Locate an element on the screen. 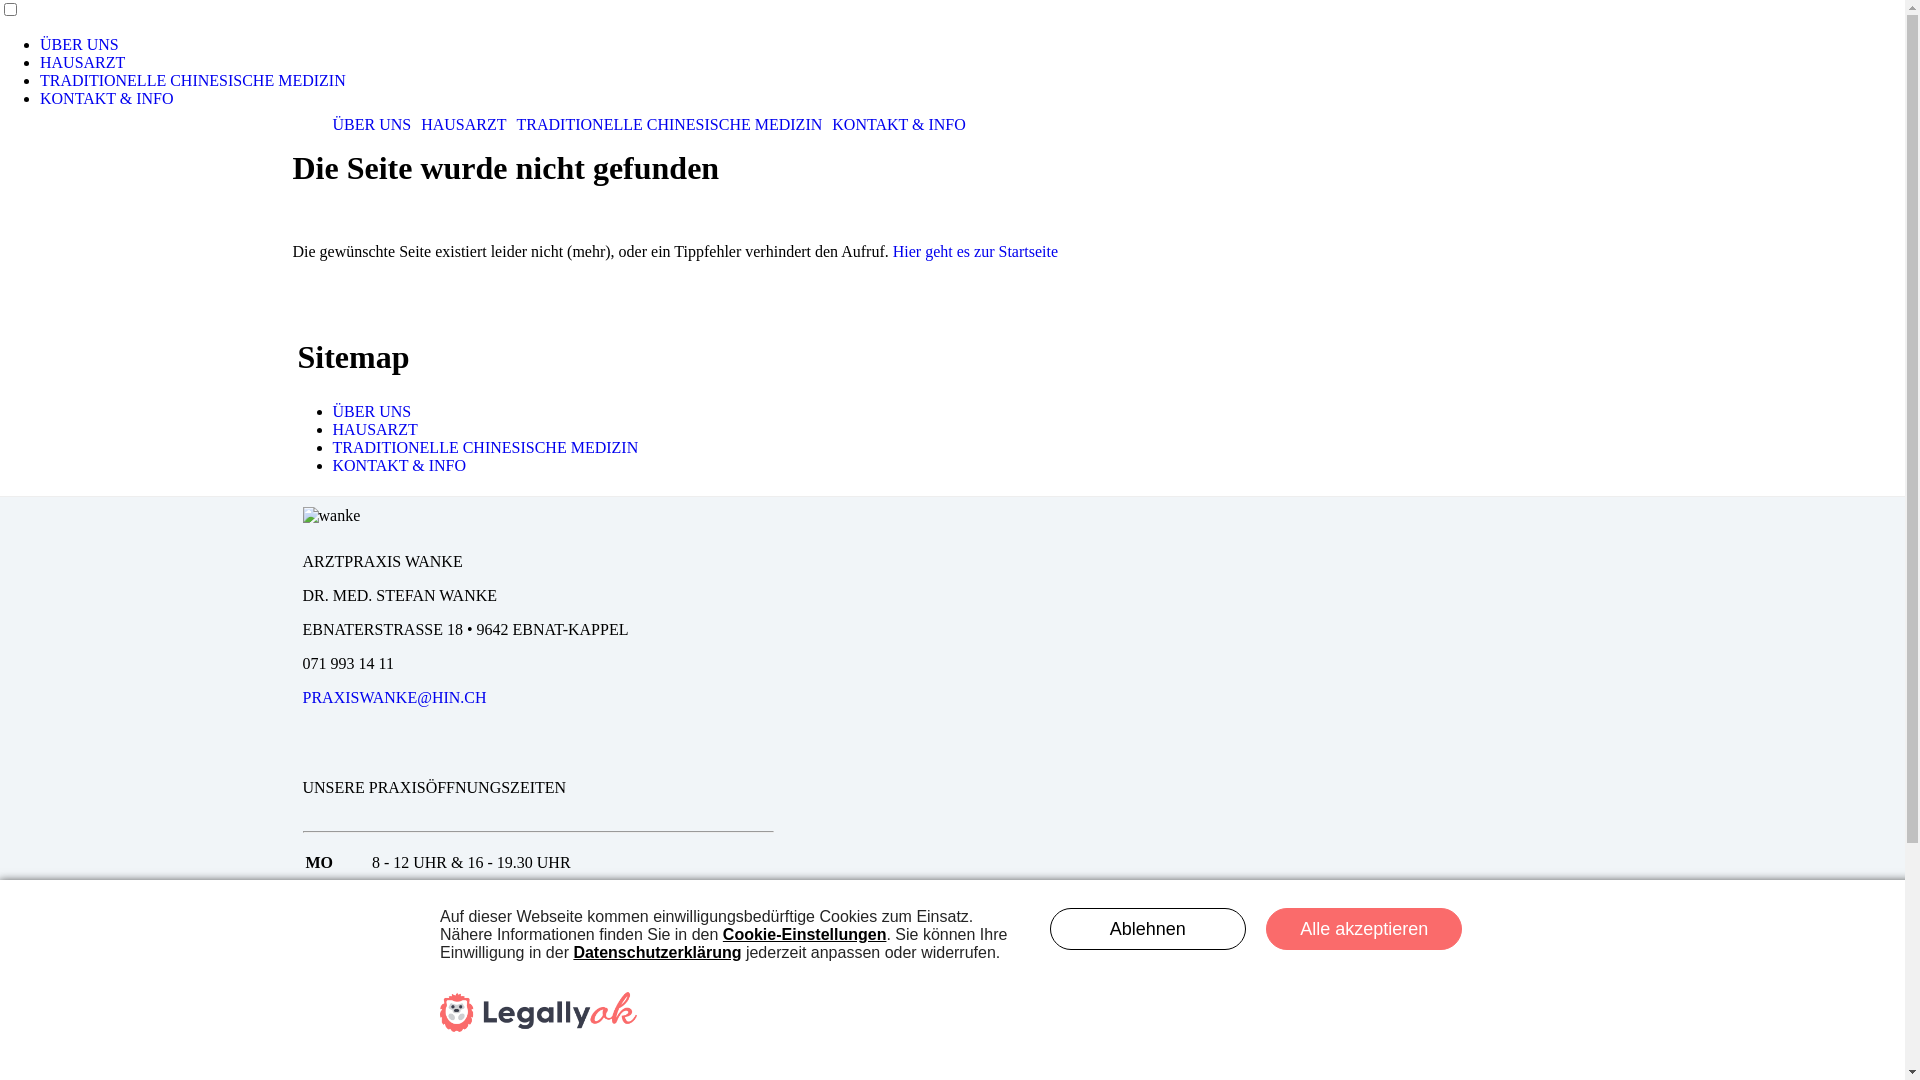 The image size is (1920, 1080). PRAXISWANKE@HIN.CH is located at coordinates (394, 698).